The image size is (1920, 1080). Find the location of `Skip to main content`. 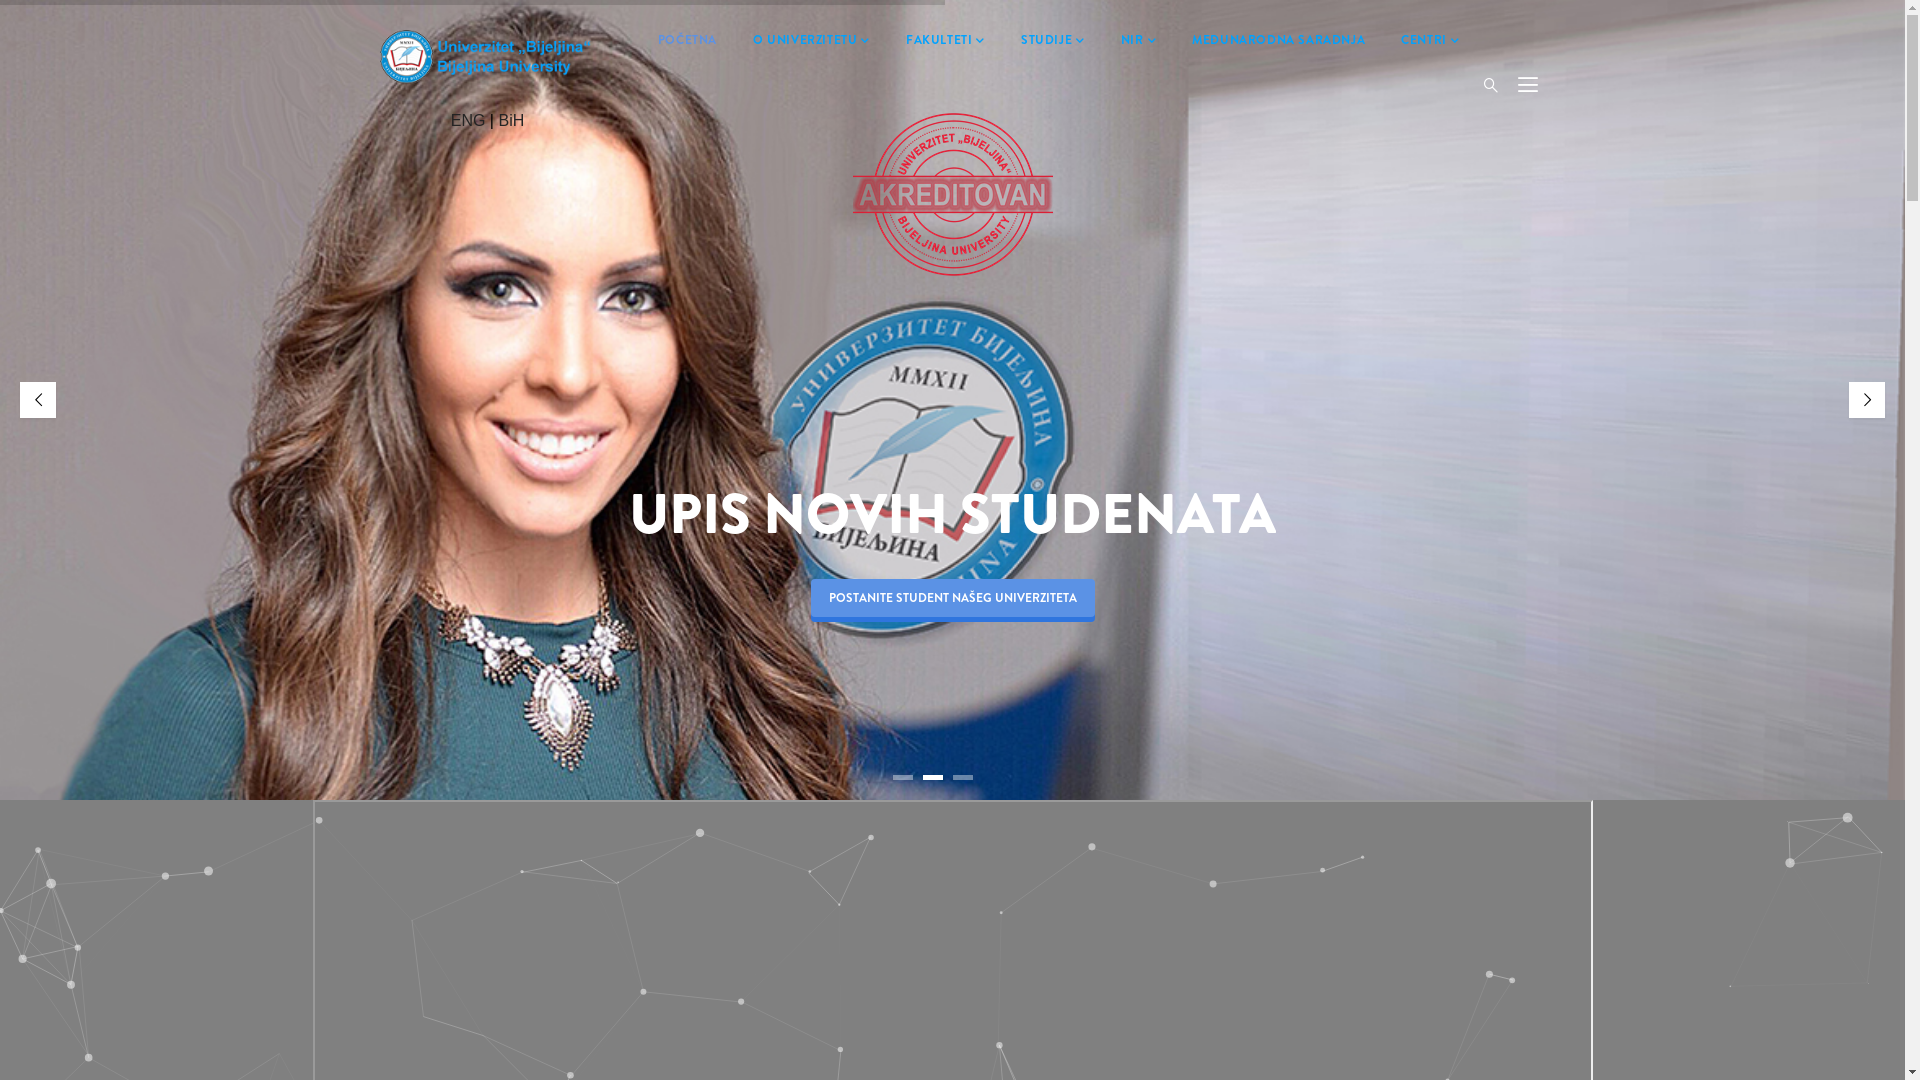

Skip to main content is located at coordinates (0, 0).